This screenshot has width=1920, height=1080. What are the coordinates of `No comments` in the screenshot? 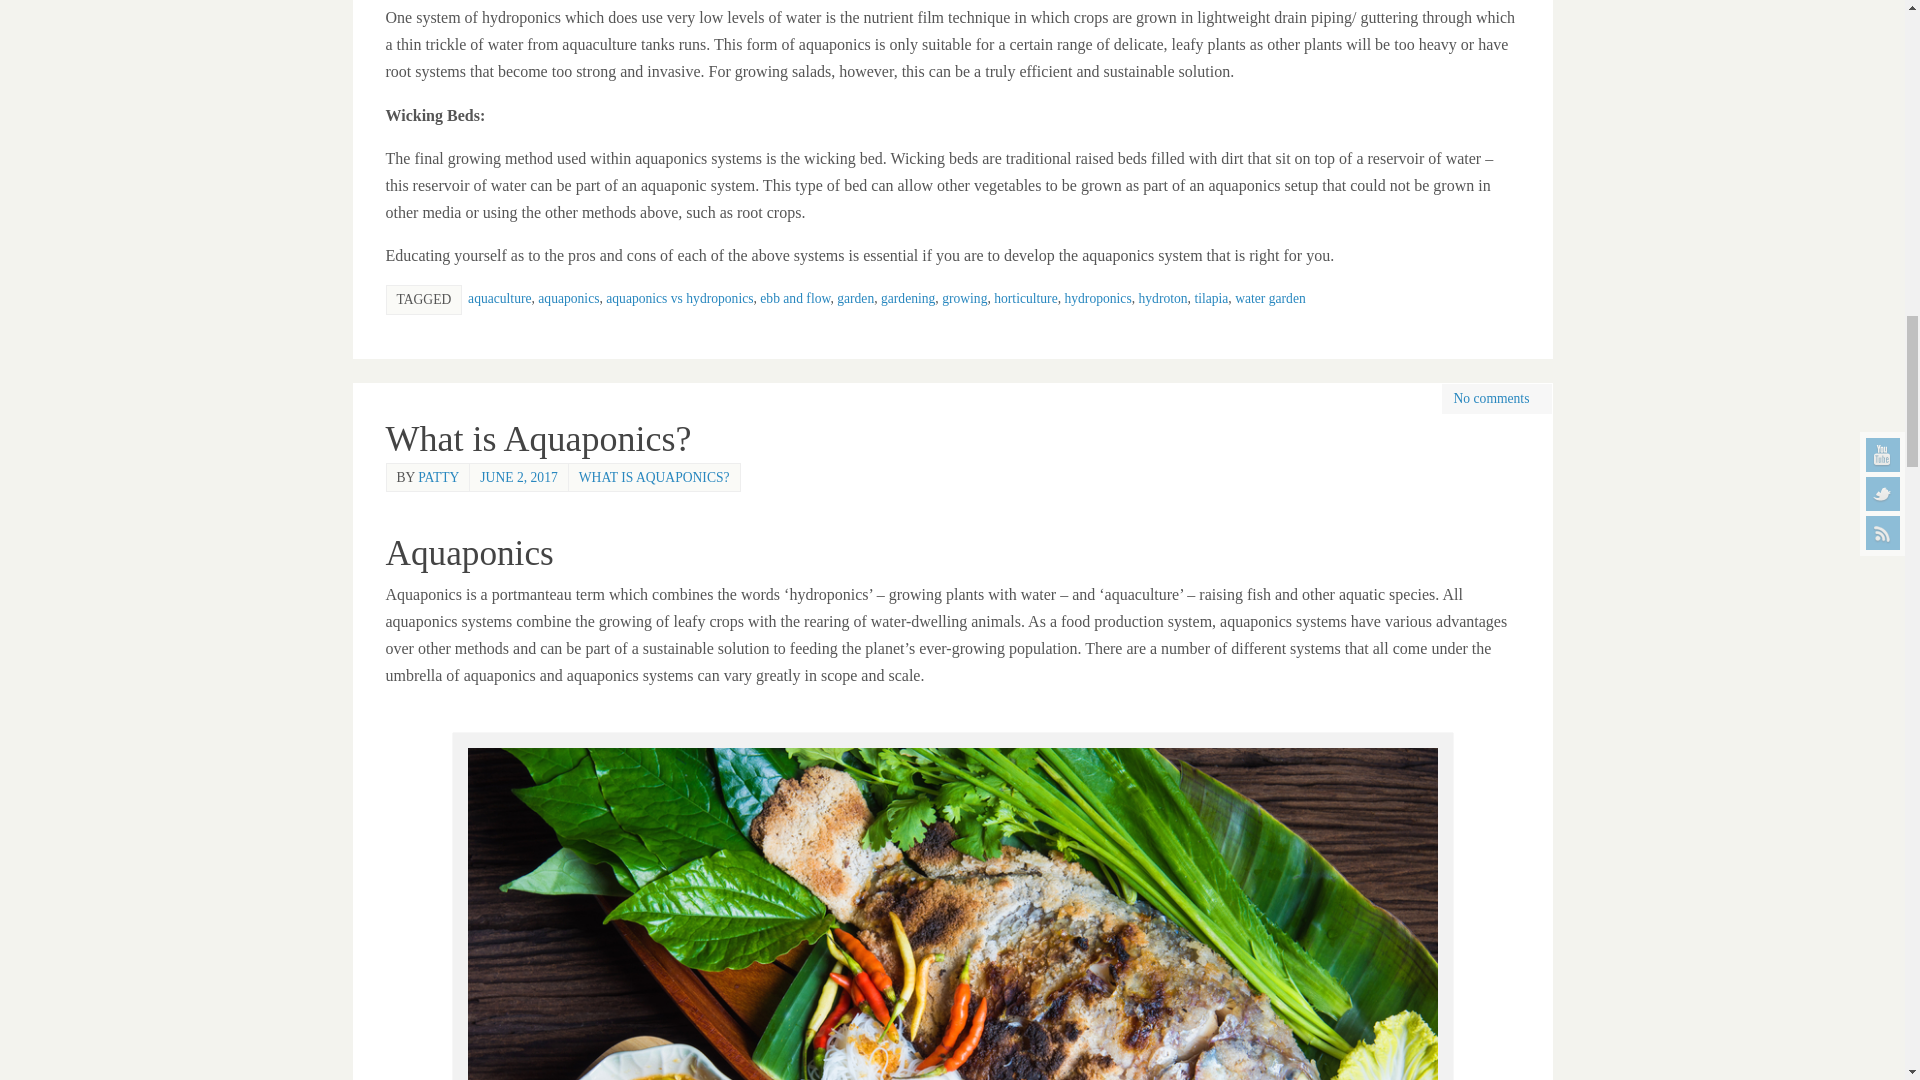 It's located at (1492, 398).